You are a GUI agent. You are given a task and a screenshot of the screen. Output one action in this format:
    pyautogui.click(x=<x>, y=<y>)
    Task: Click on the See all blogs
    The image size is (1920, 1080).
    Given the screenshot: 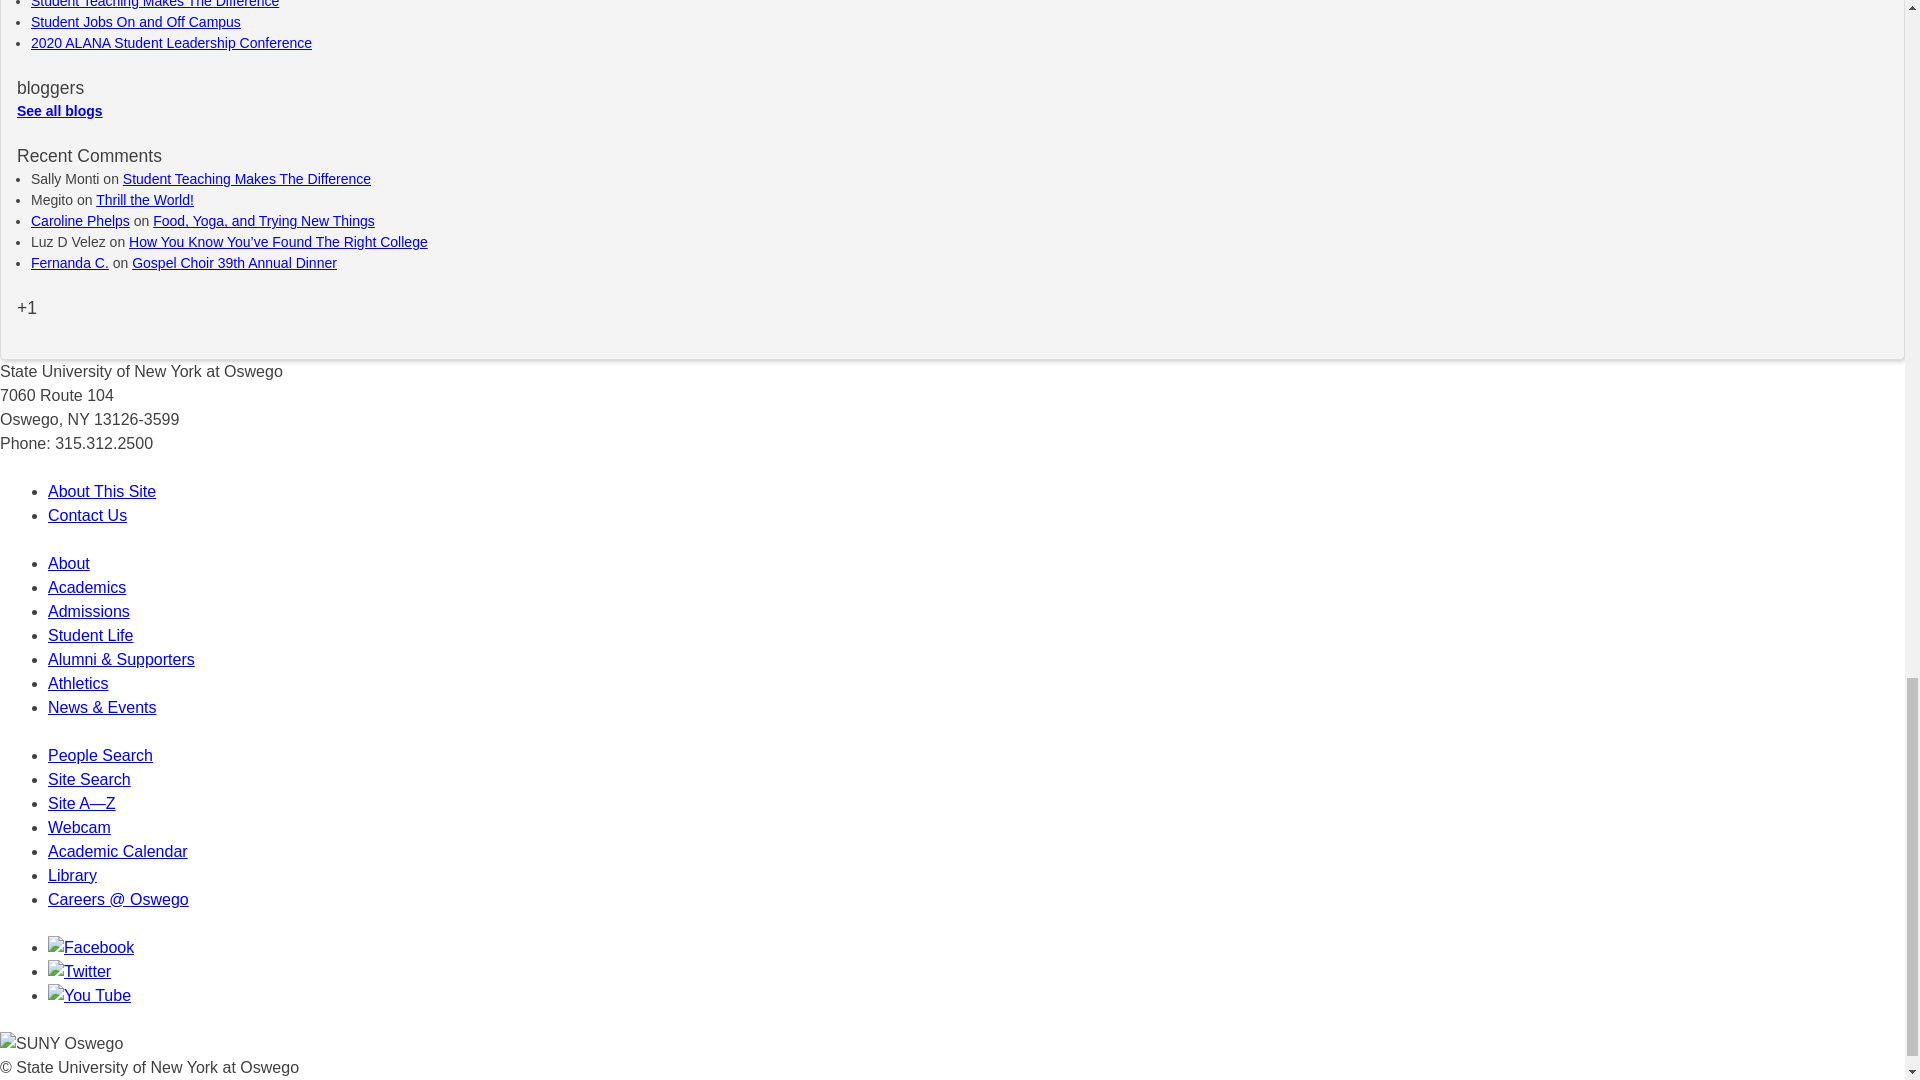 What is the action you would take?
    pyautogui.click(x=60, y=110)
    